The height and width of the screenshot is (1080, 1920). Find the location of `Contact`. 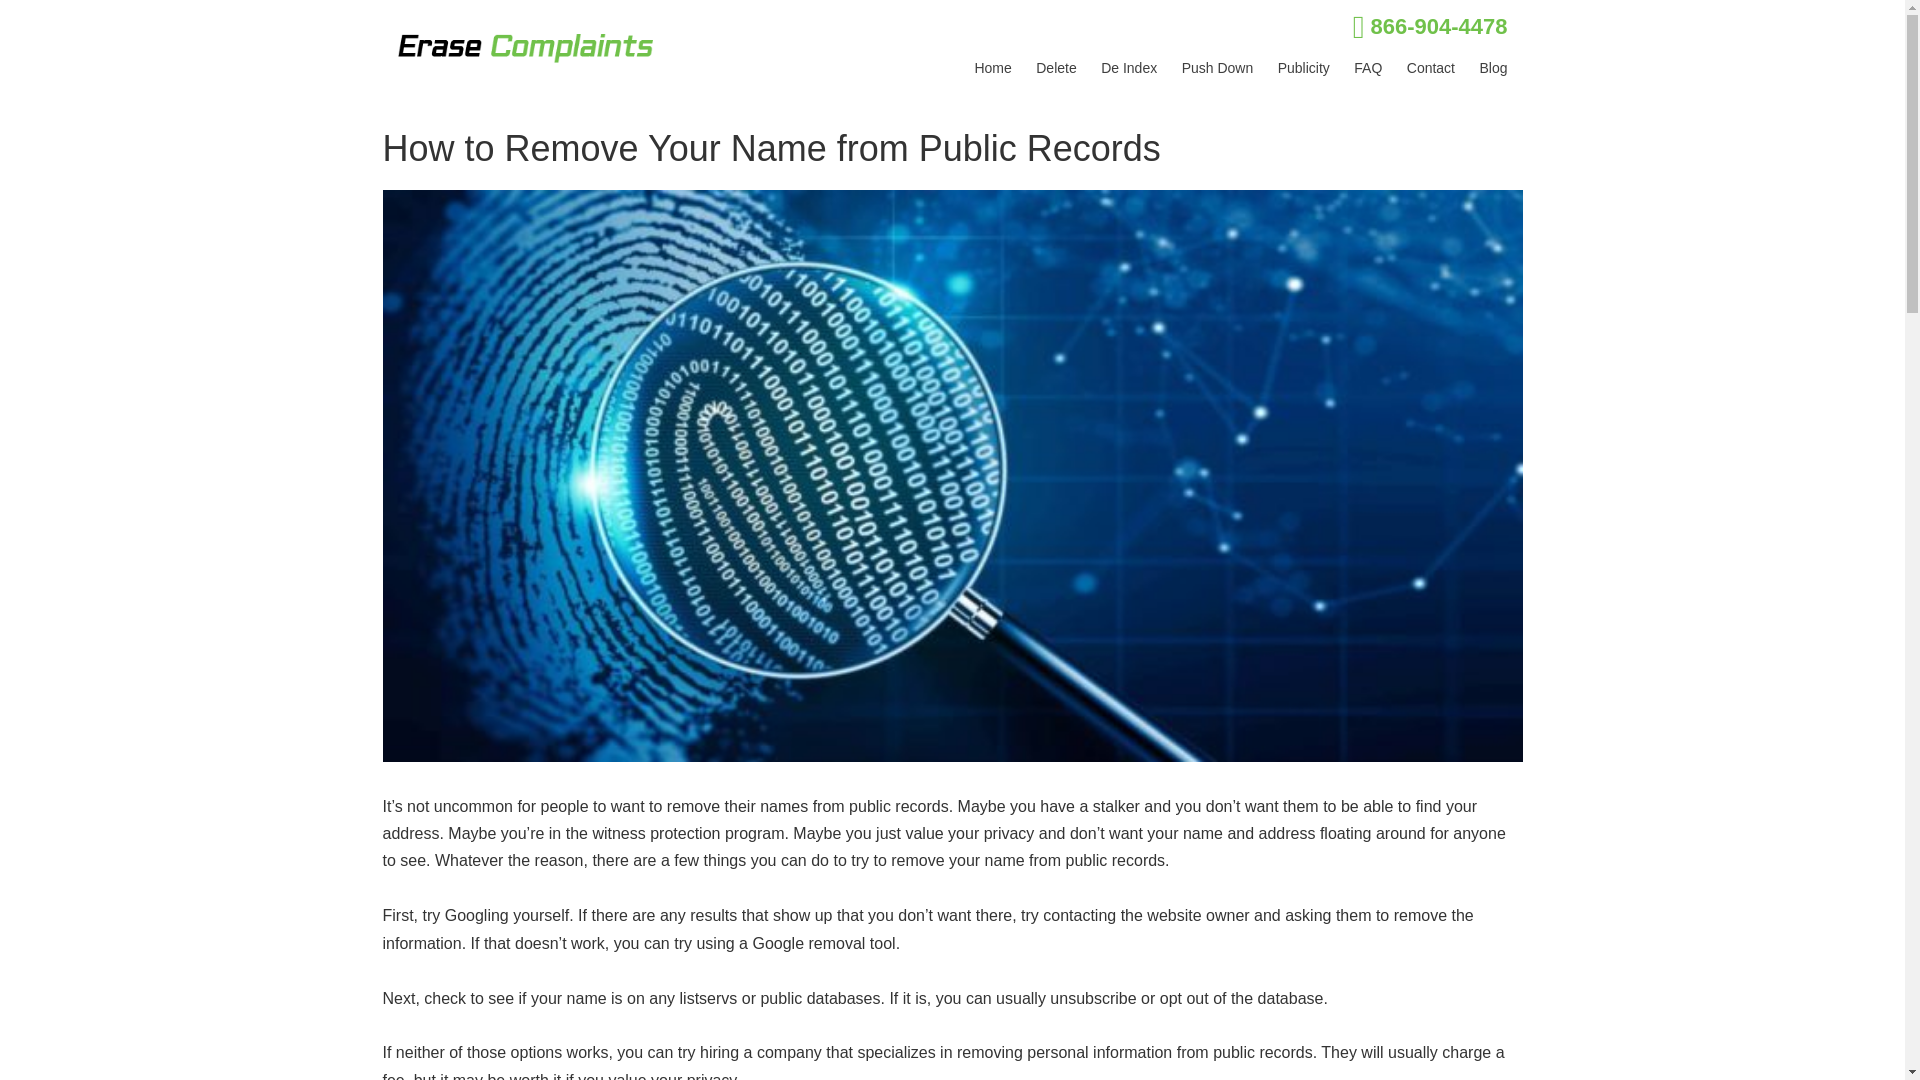

Contact is located at coordinates (1431, 69).